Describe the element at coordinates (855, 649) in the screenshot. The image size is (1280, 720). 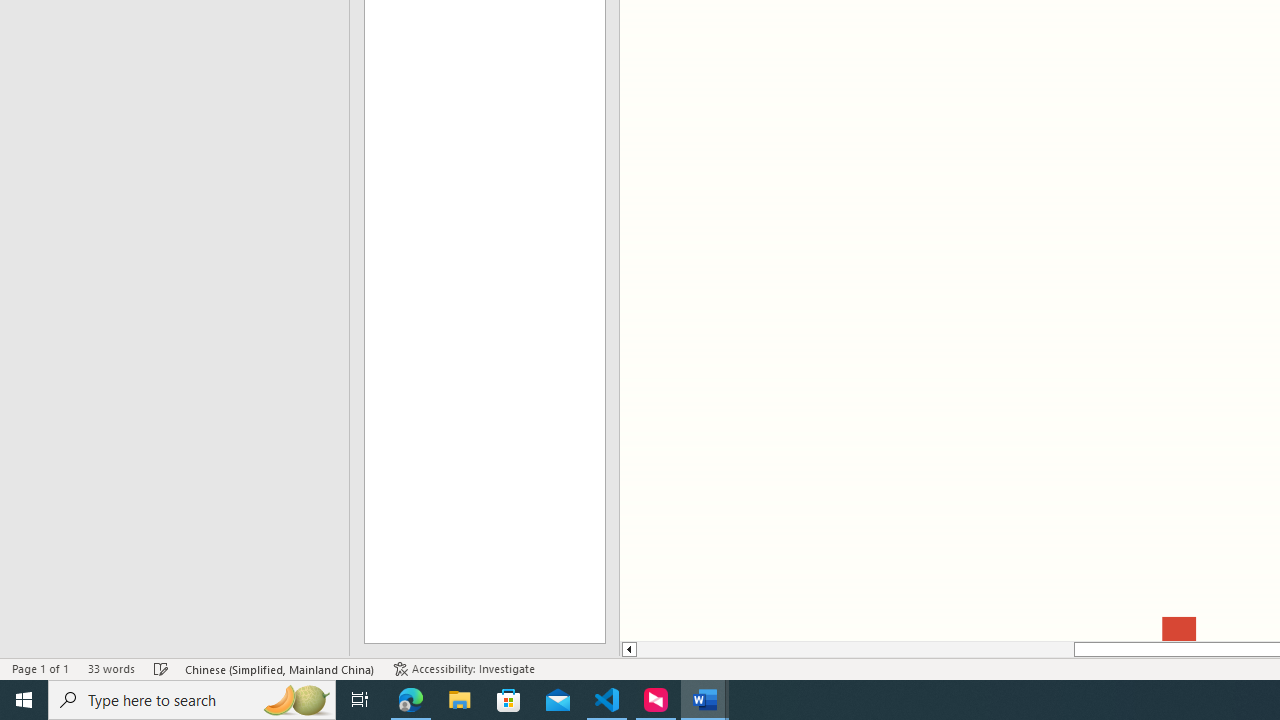
I see `Page left` at that location.